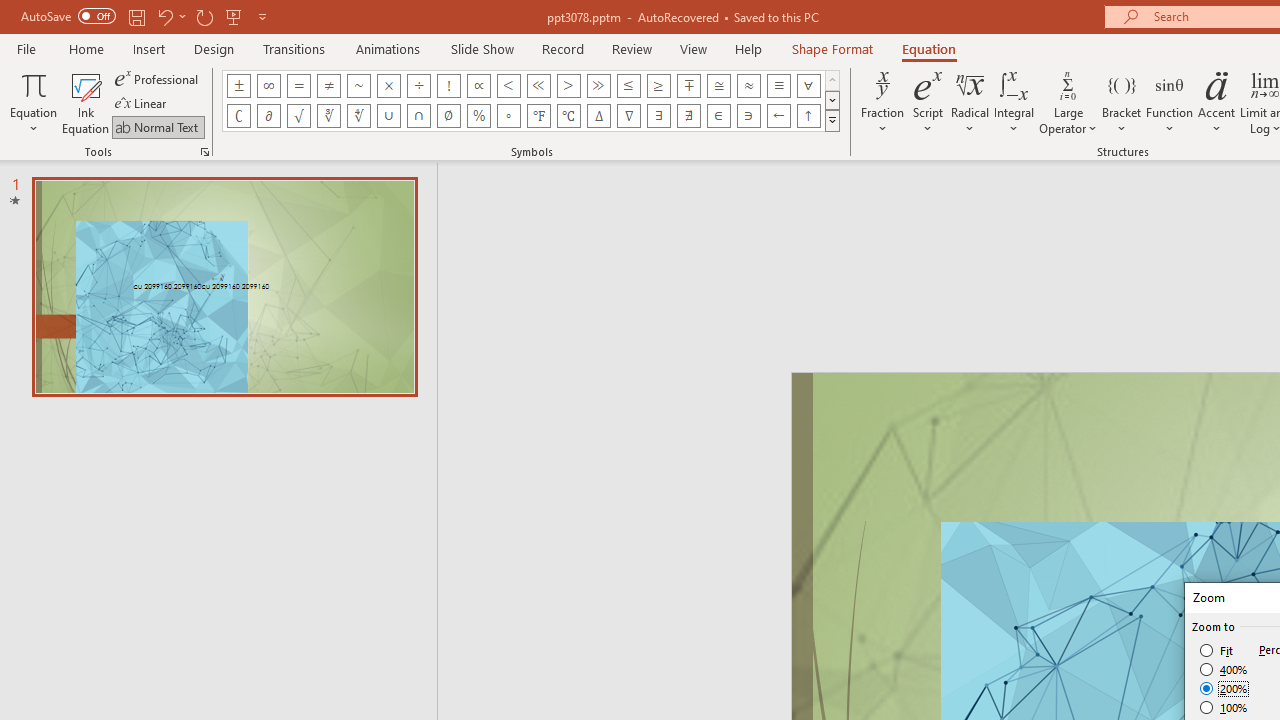 This screenshot has width=1280, height=720. Describe the element at coordinates (358, 86) in the screenshot. I see `Equation Symbol Approximately` at that location.